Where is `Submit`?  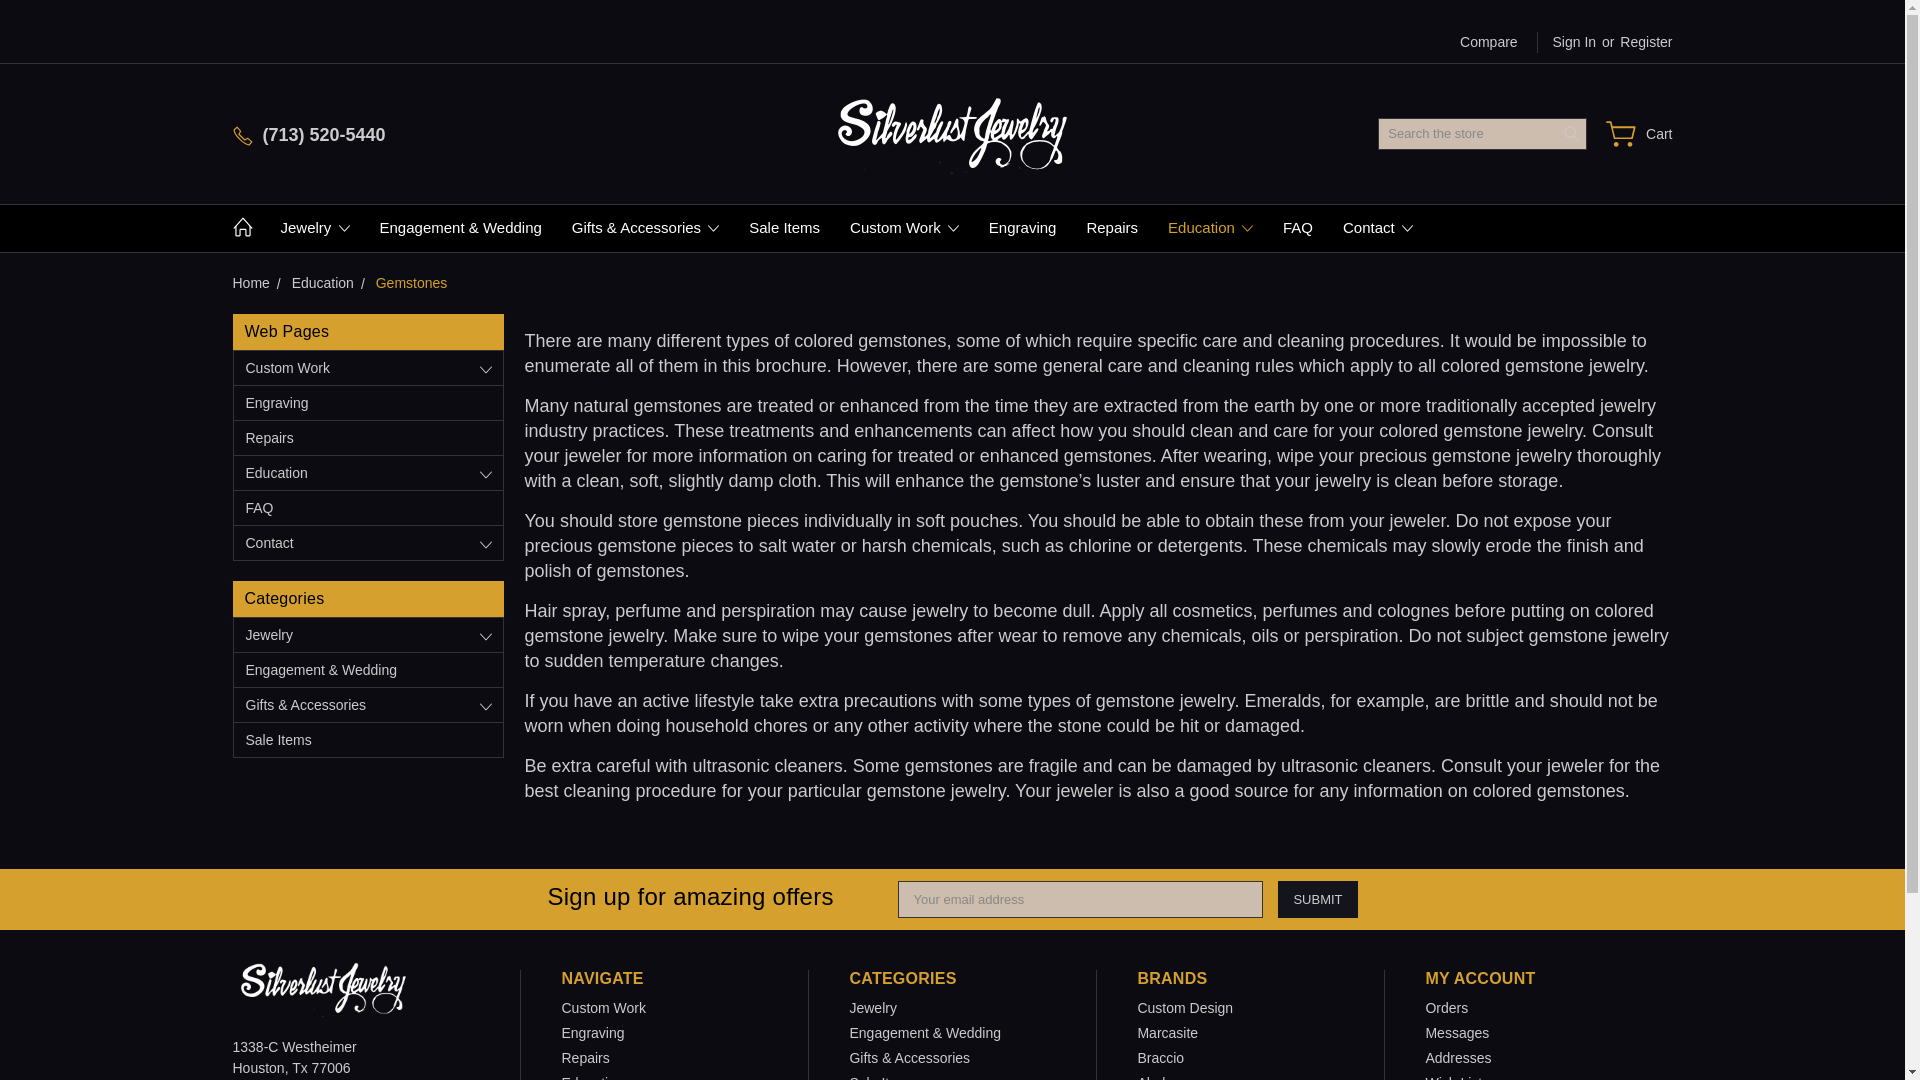 Submit is located at coordinates (1318, 900).